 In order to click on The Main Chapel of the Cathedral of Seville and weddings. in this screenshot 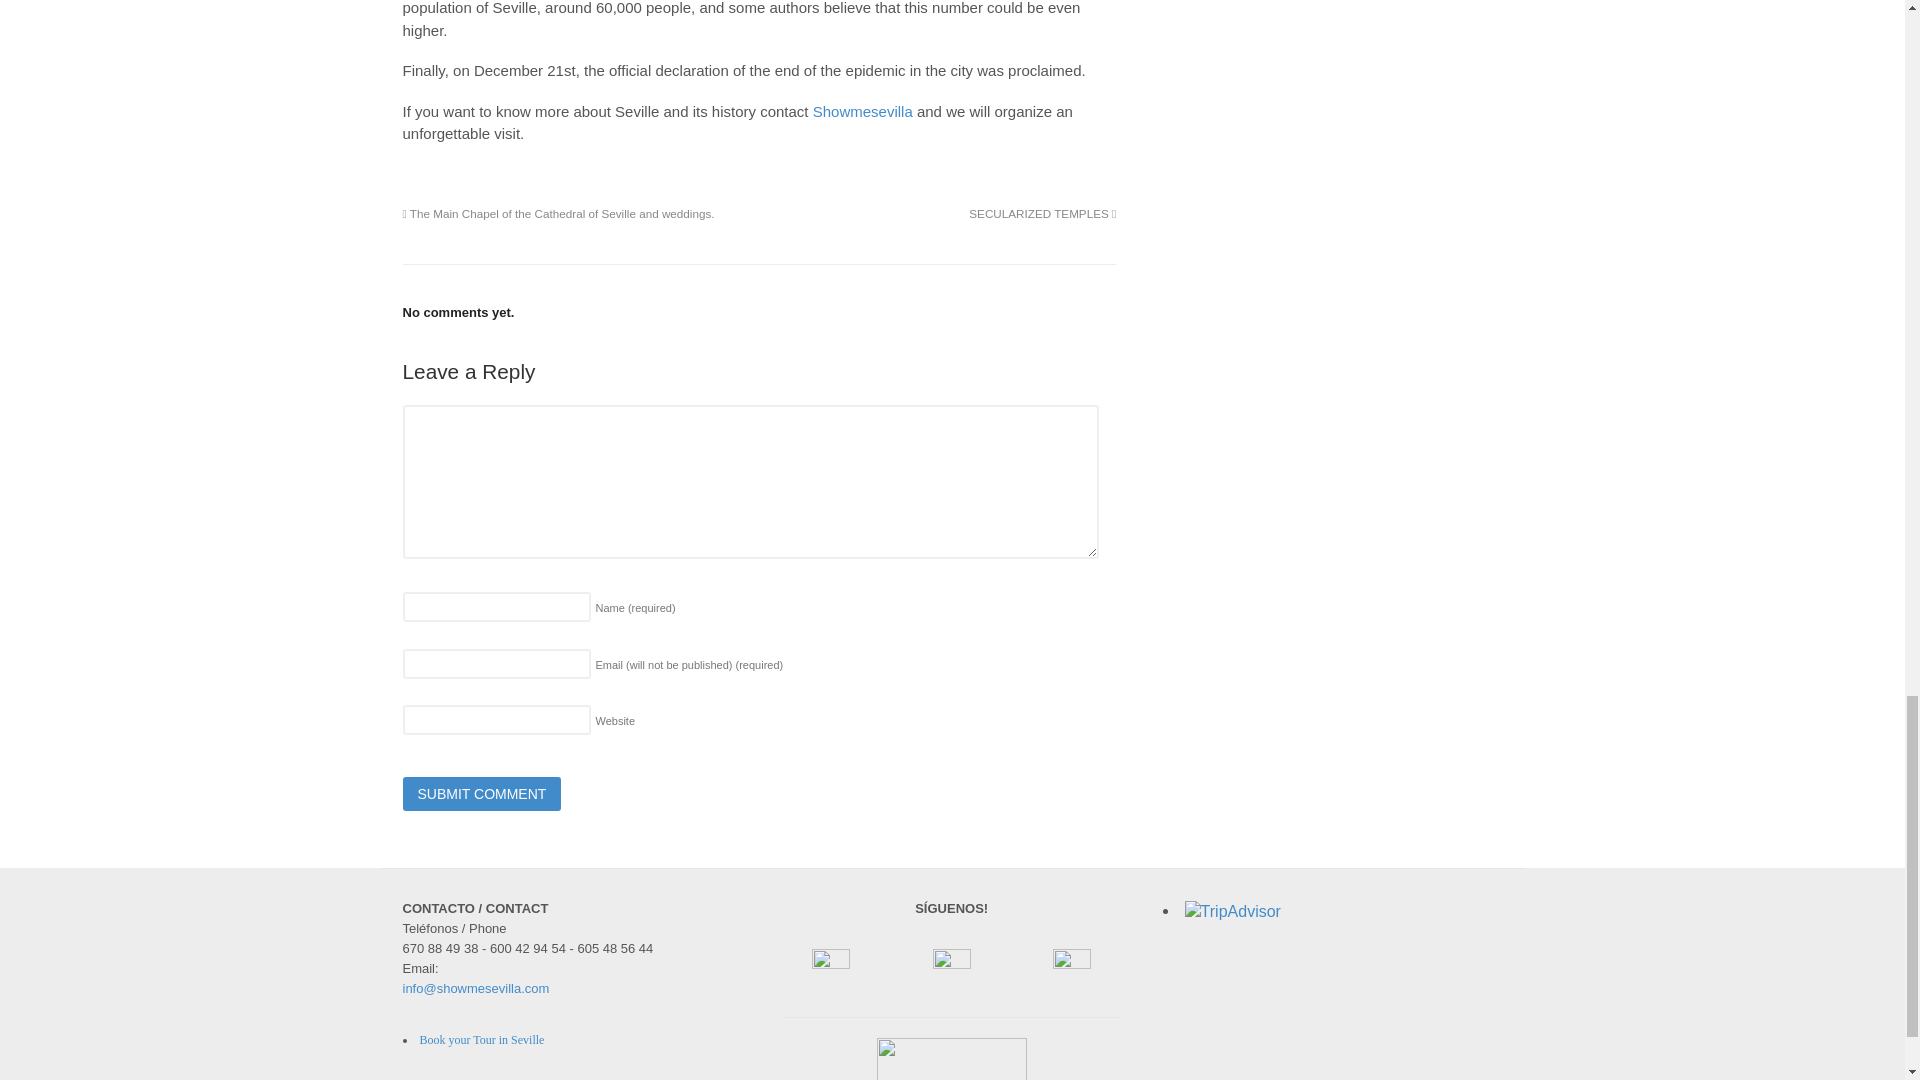, I will do `click(558, 214)`.